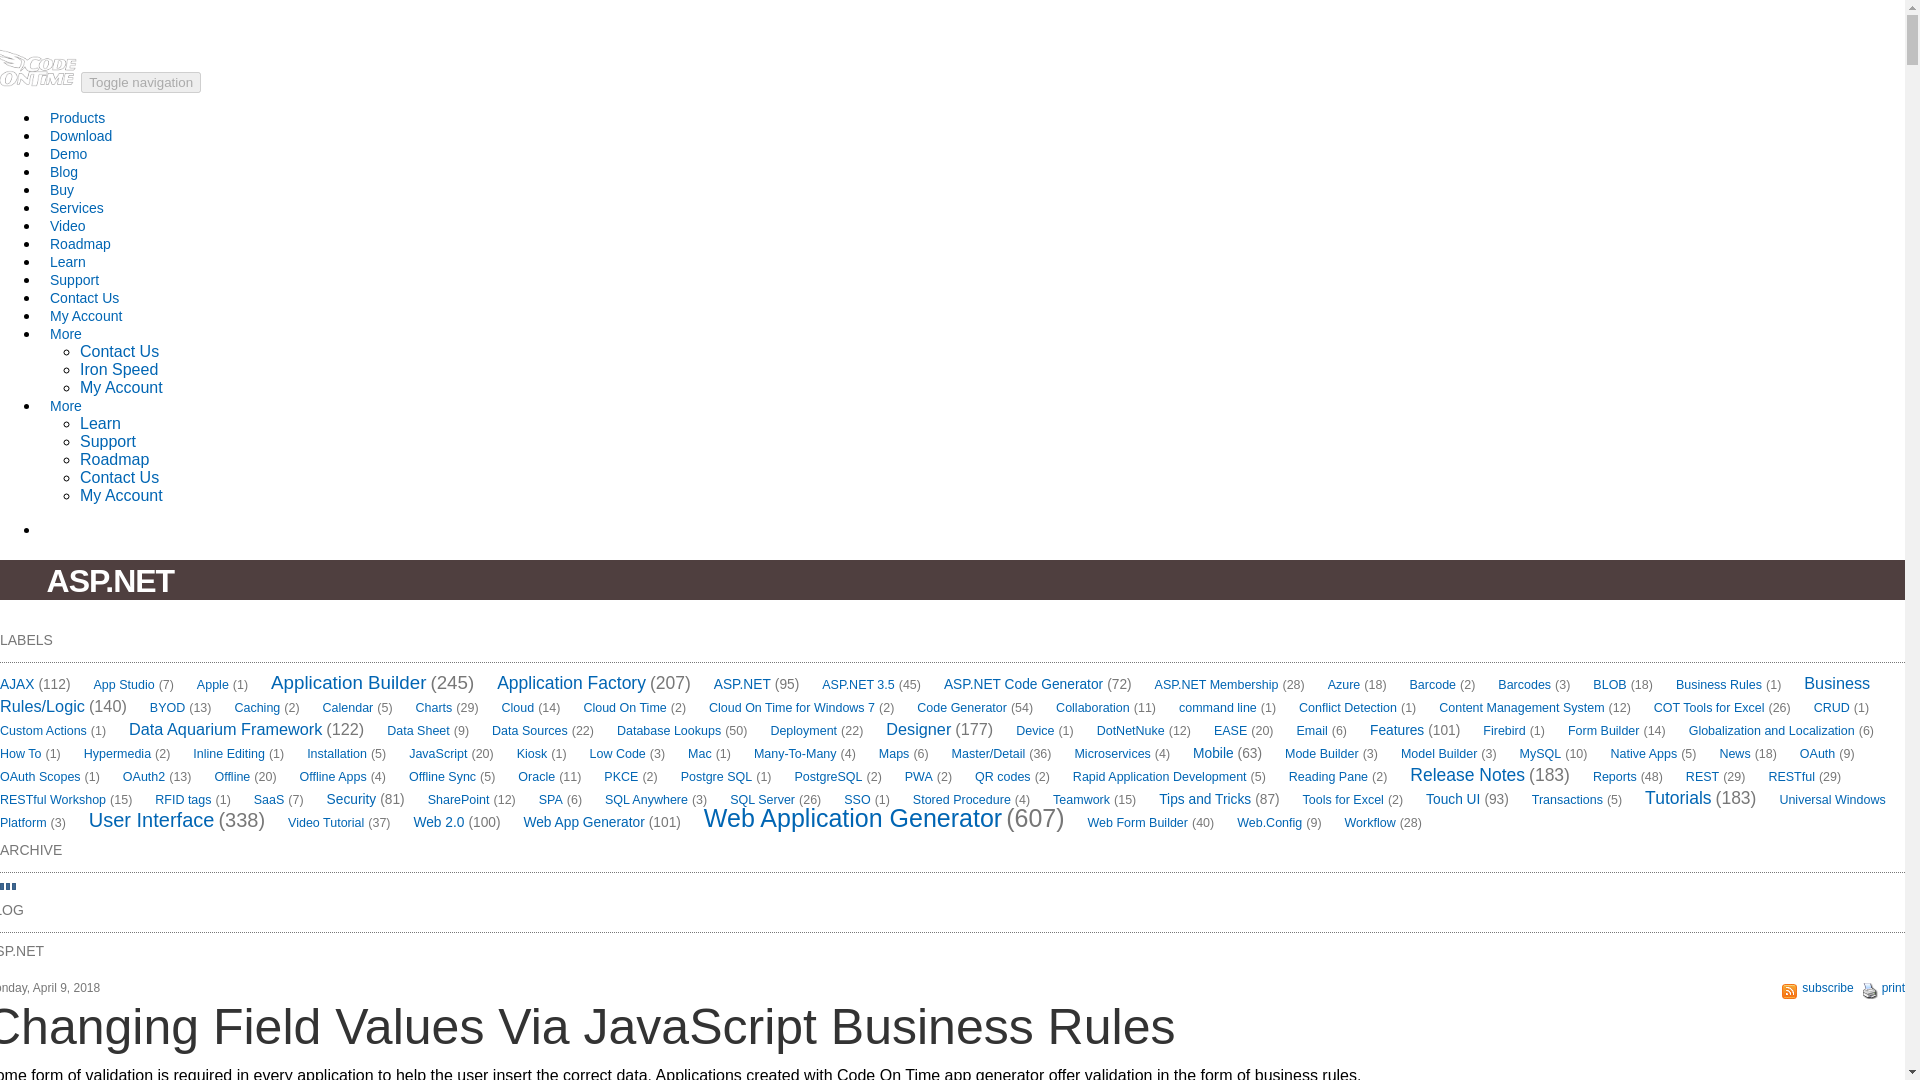  I want to click on Support, so click(74, 280).